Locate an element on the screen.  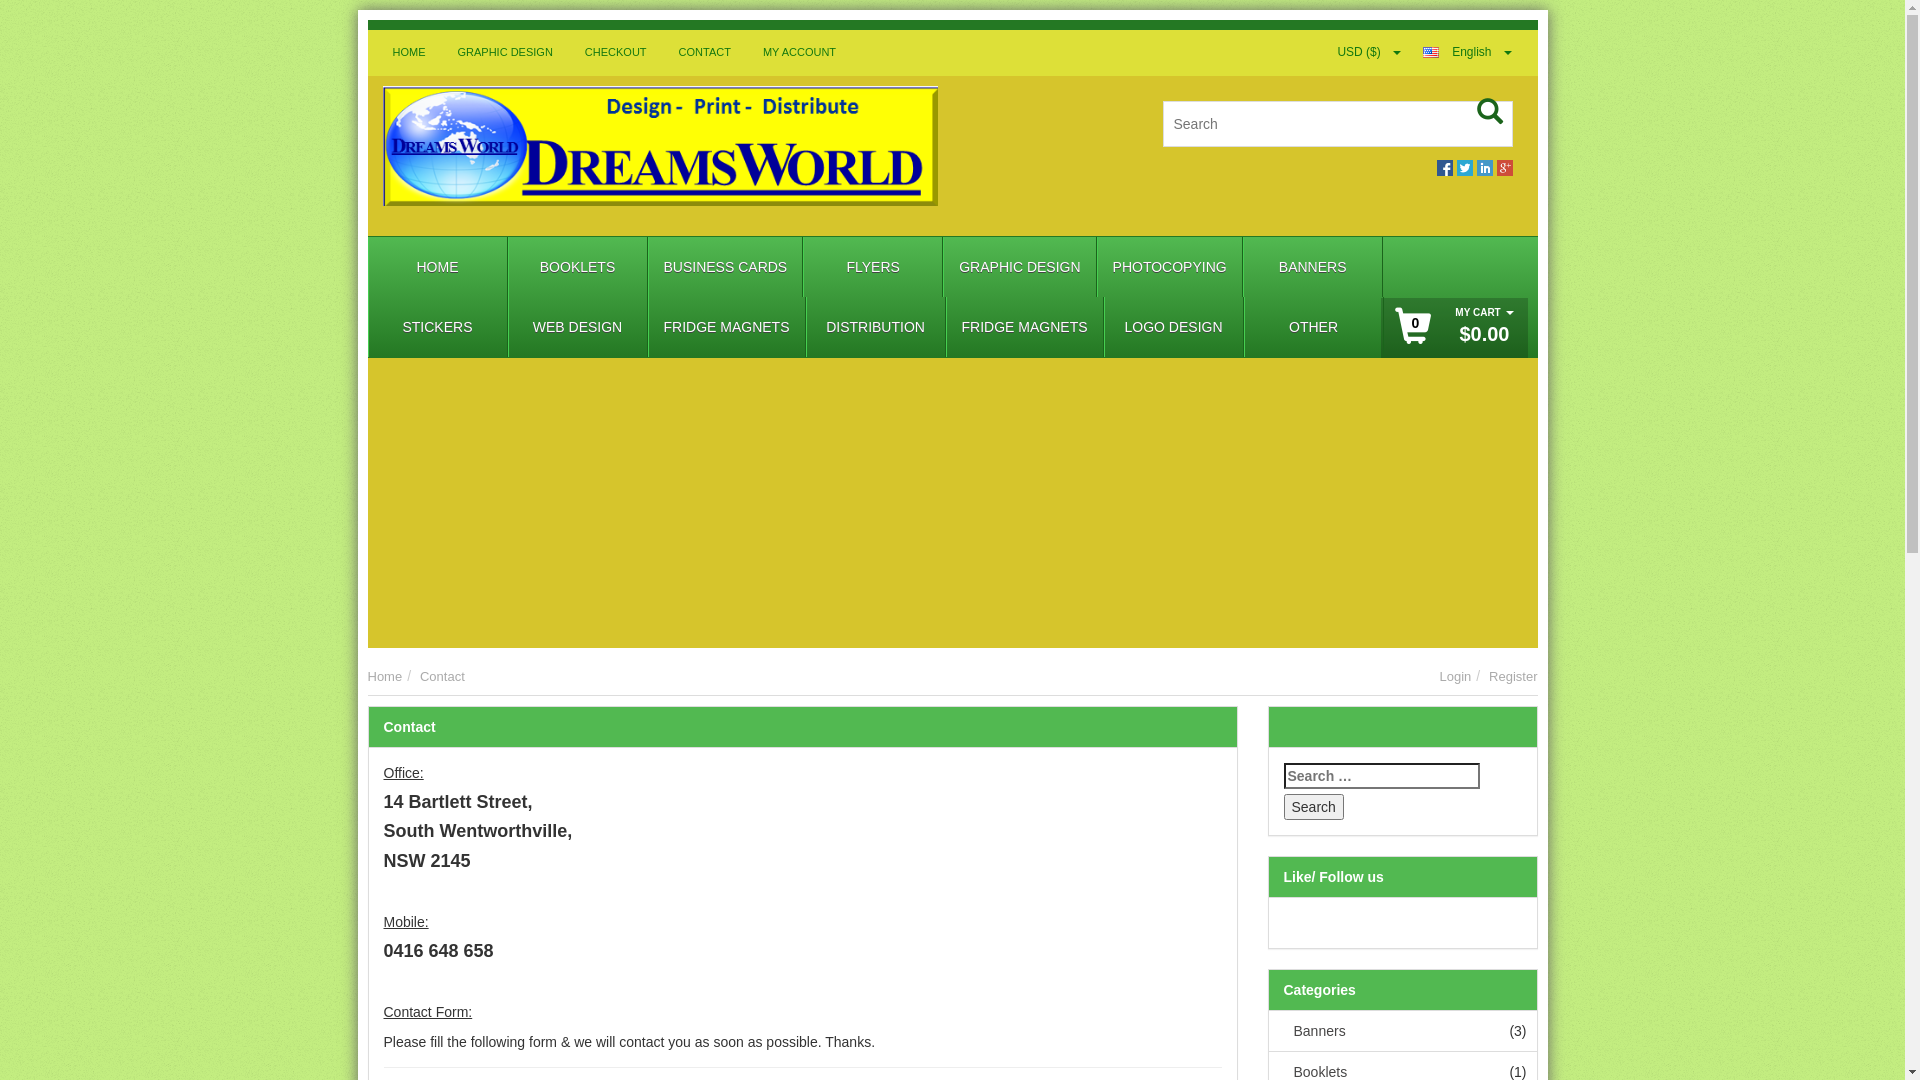
BUSINESS CARDS is located at coordinates (725, 267).